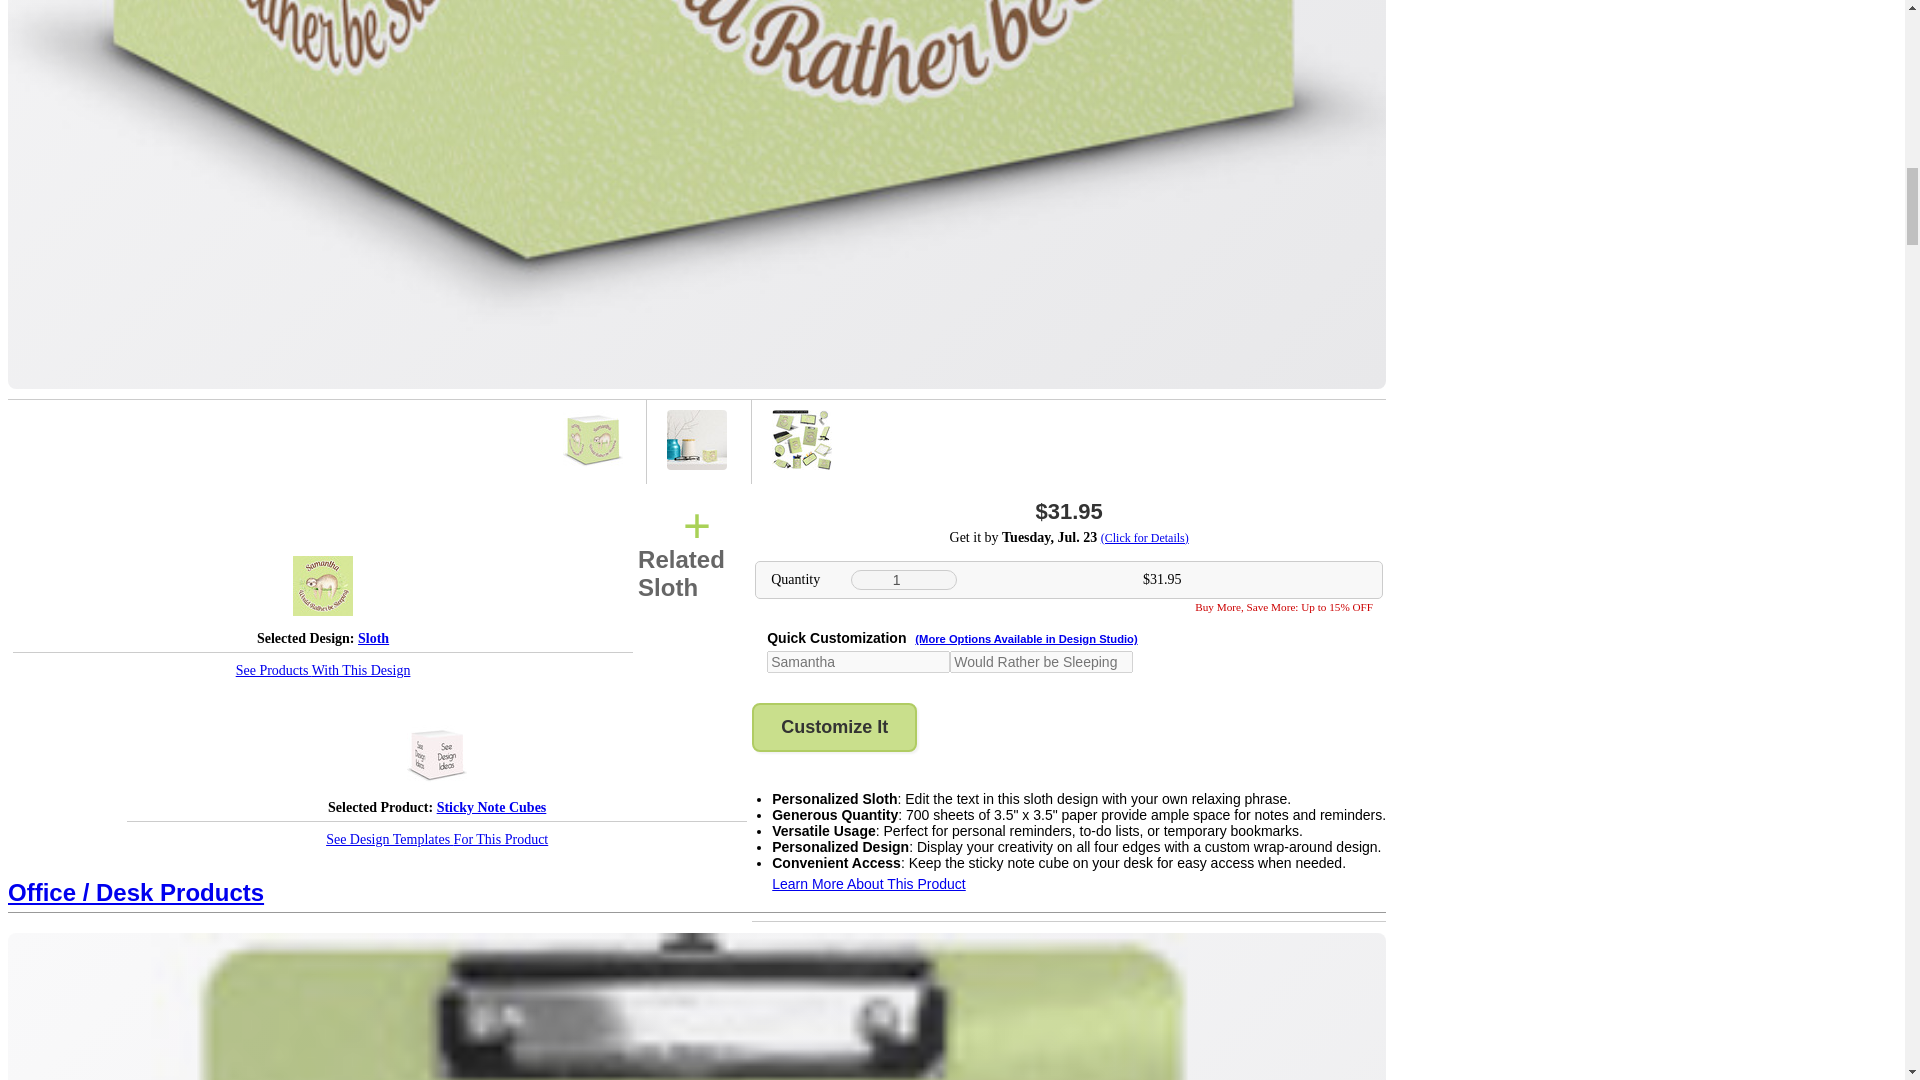 Image resolution: width=1920 pixels, height=1080 pixels. Describe the element at coordinates (903, 580) in the screenshot. I see `1` at that location.